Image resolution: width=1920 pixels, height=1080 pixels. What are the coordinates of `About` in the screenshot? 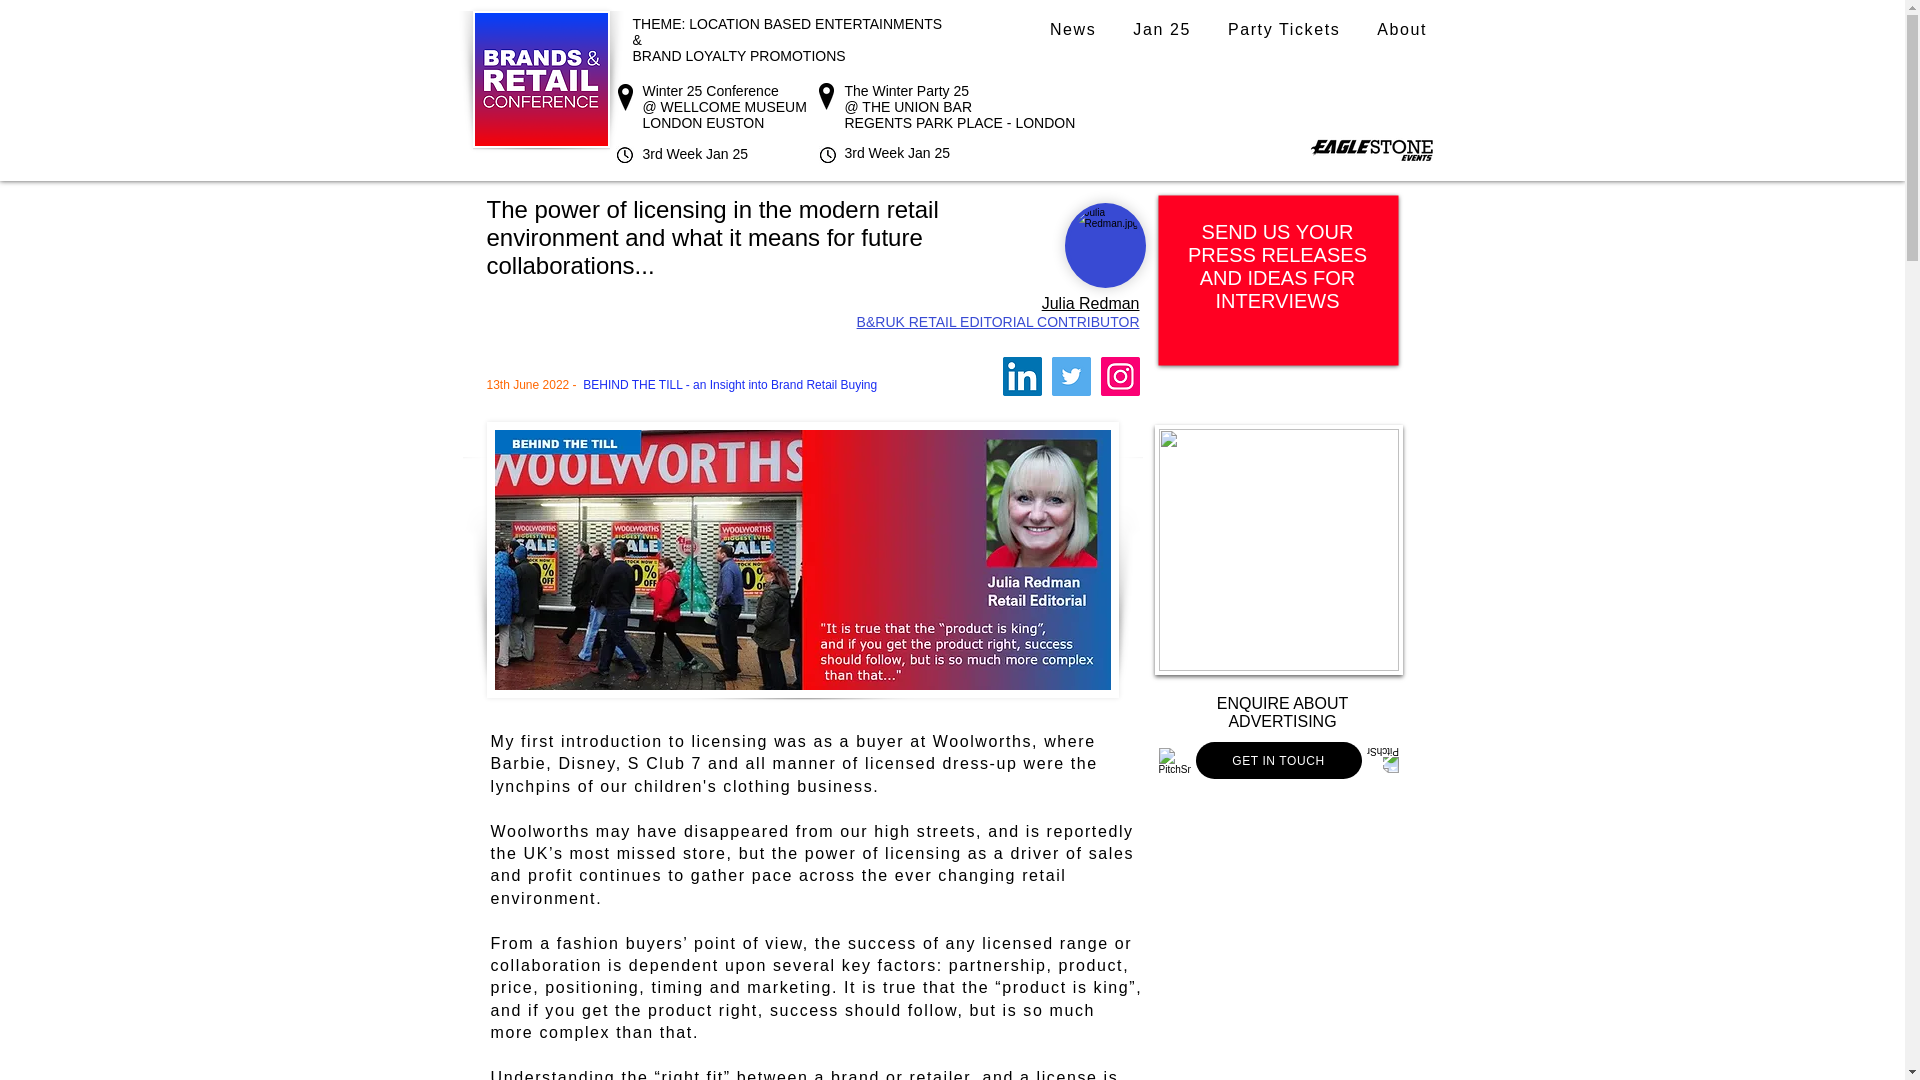 It's located at (1402, 30).